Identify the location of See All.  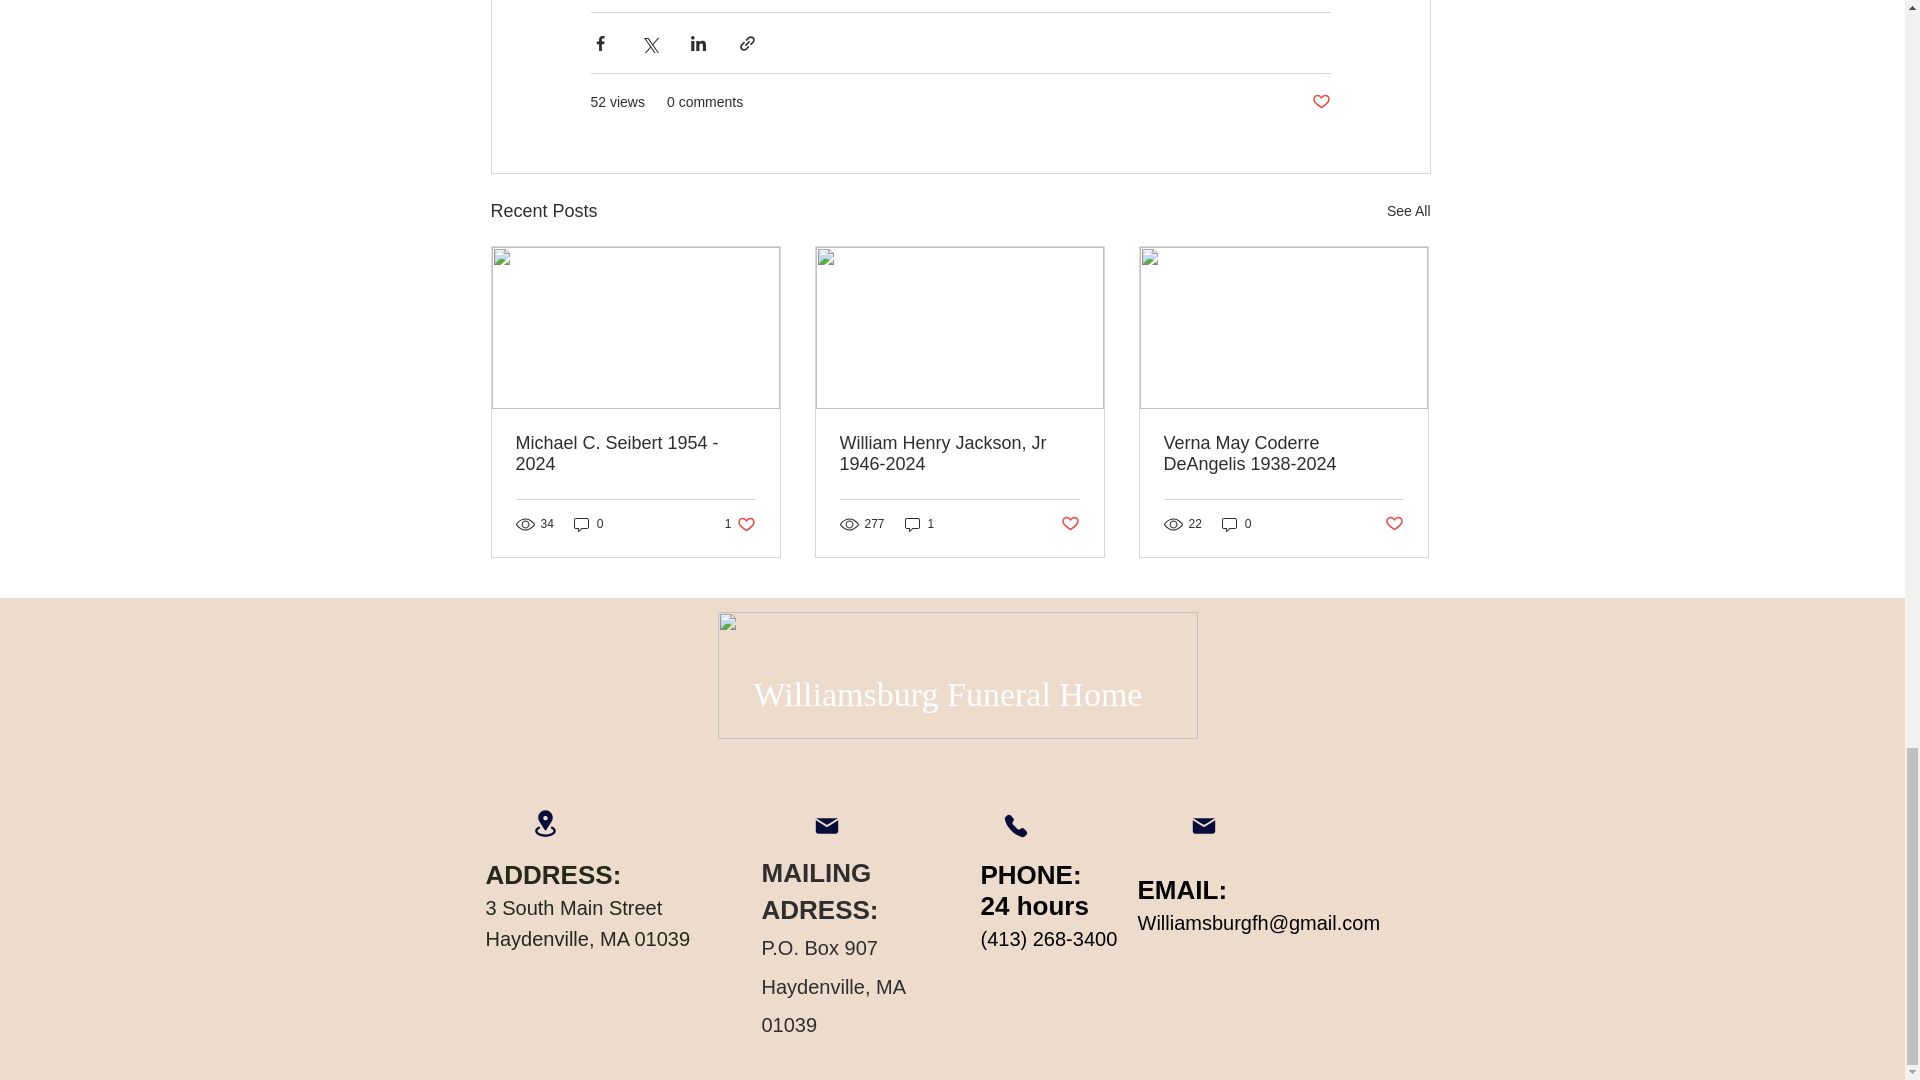
(1408, 210).